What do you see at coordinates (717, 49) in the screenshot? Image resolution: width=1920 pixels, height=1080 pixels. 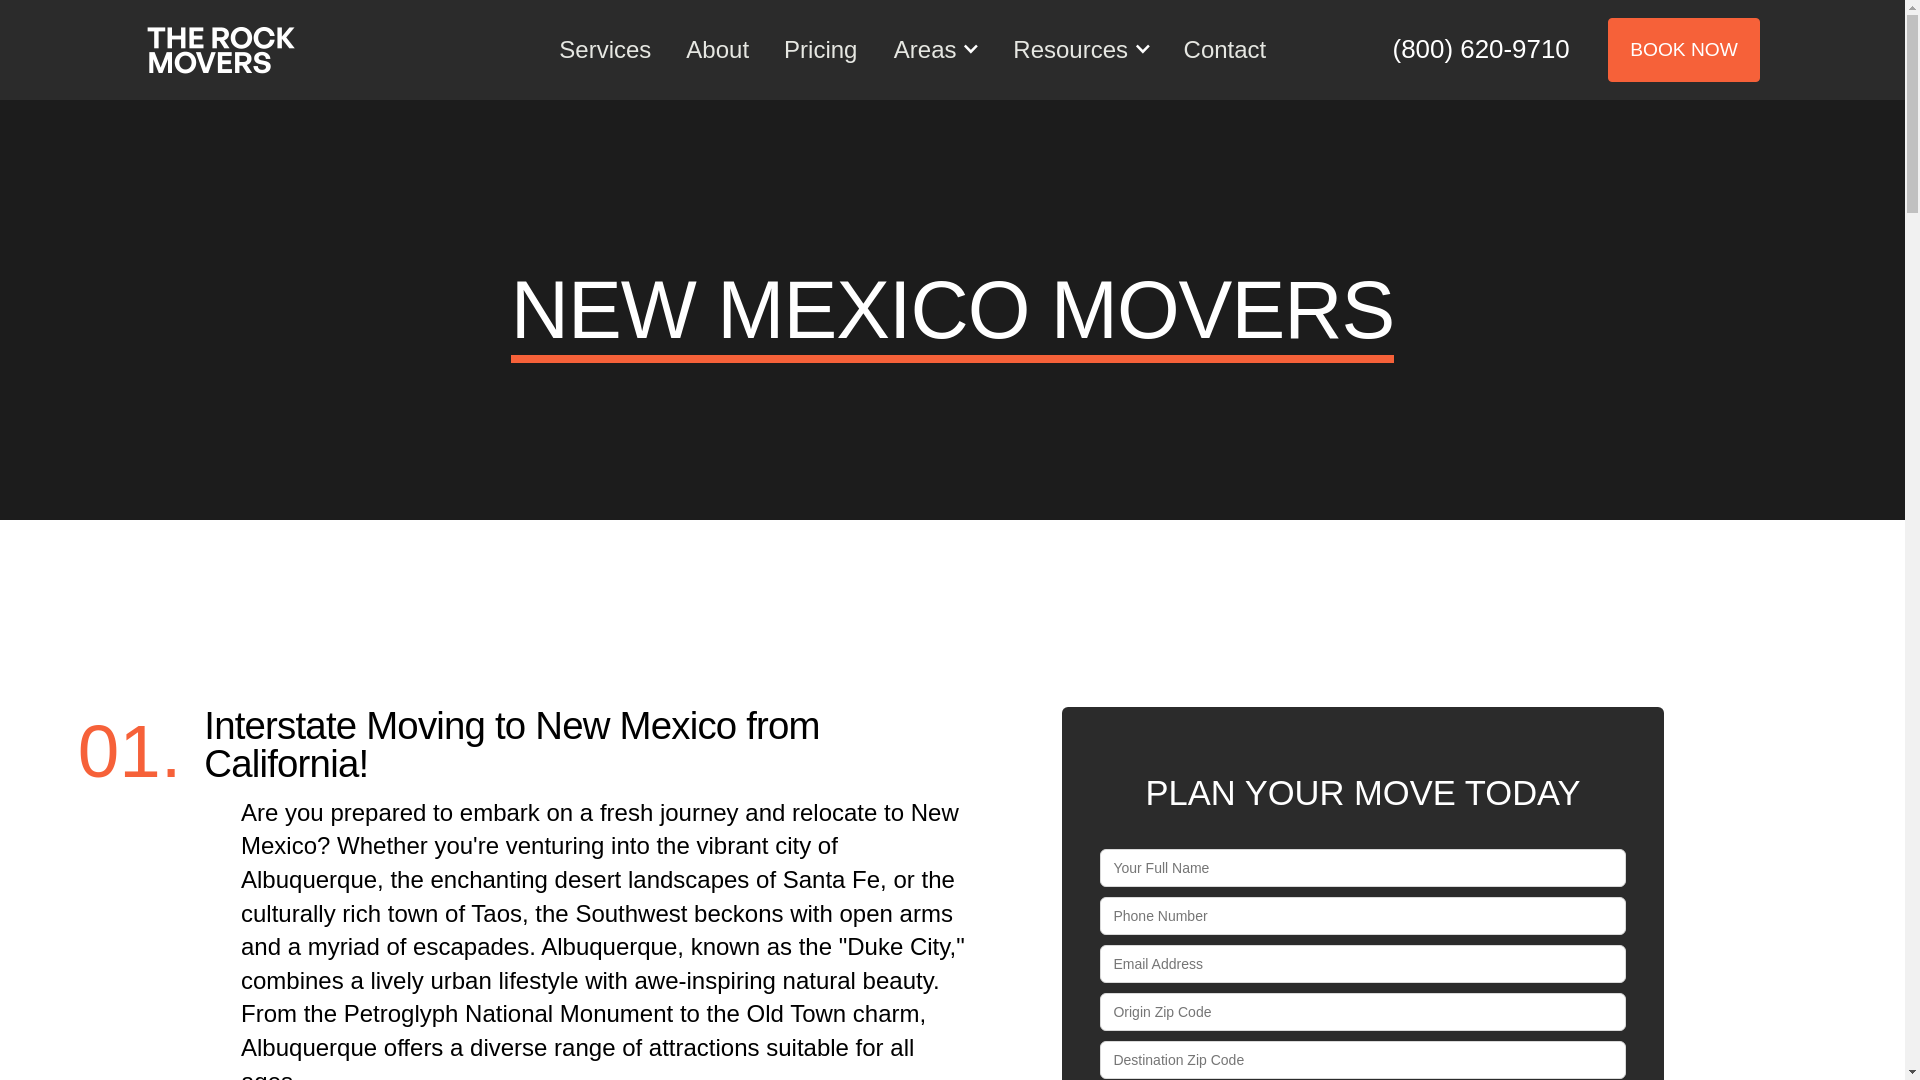 I see `About` at bounding box center [717, 49].